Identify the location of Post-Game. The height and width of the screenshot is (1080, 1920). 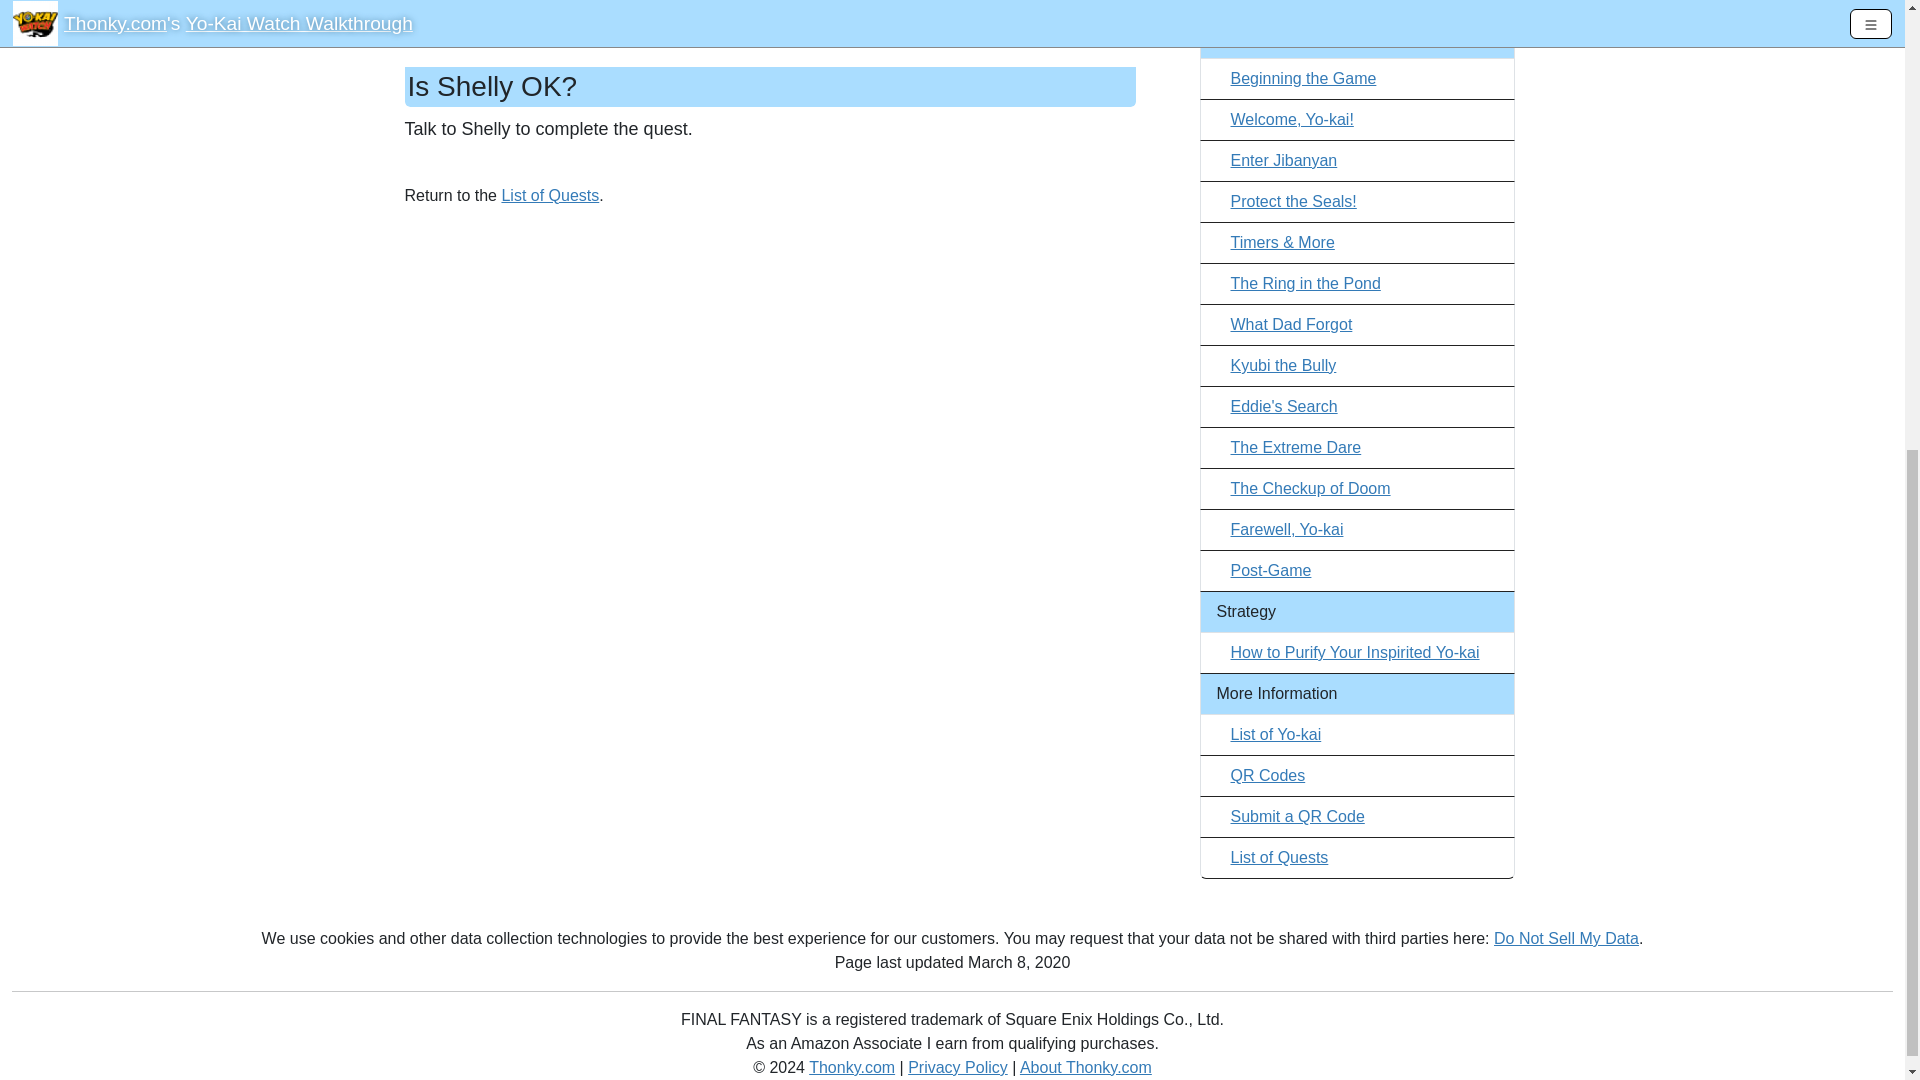
(1270, 570).